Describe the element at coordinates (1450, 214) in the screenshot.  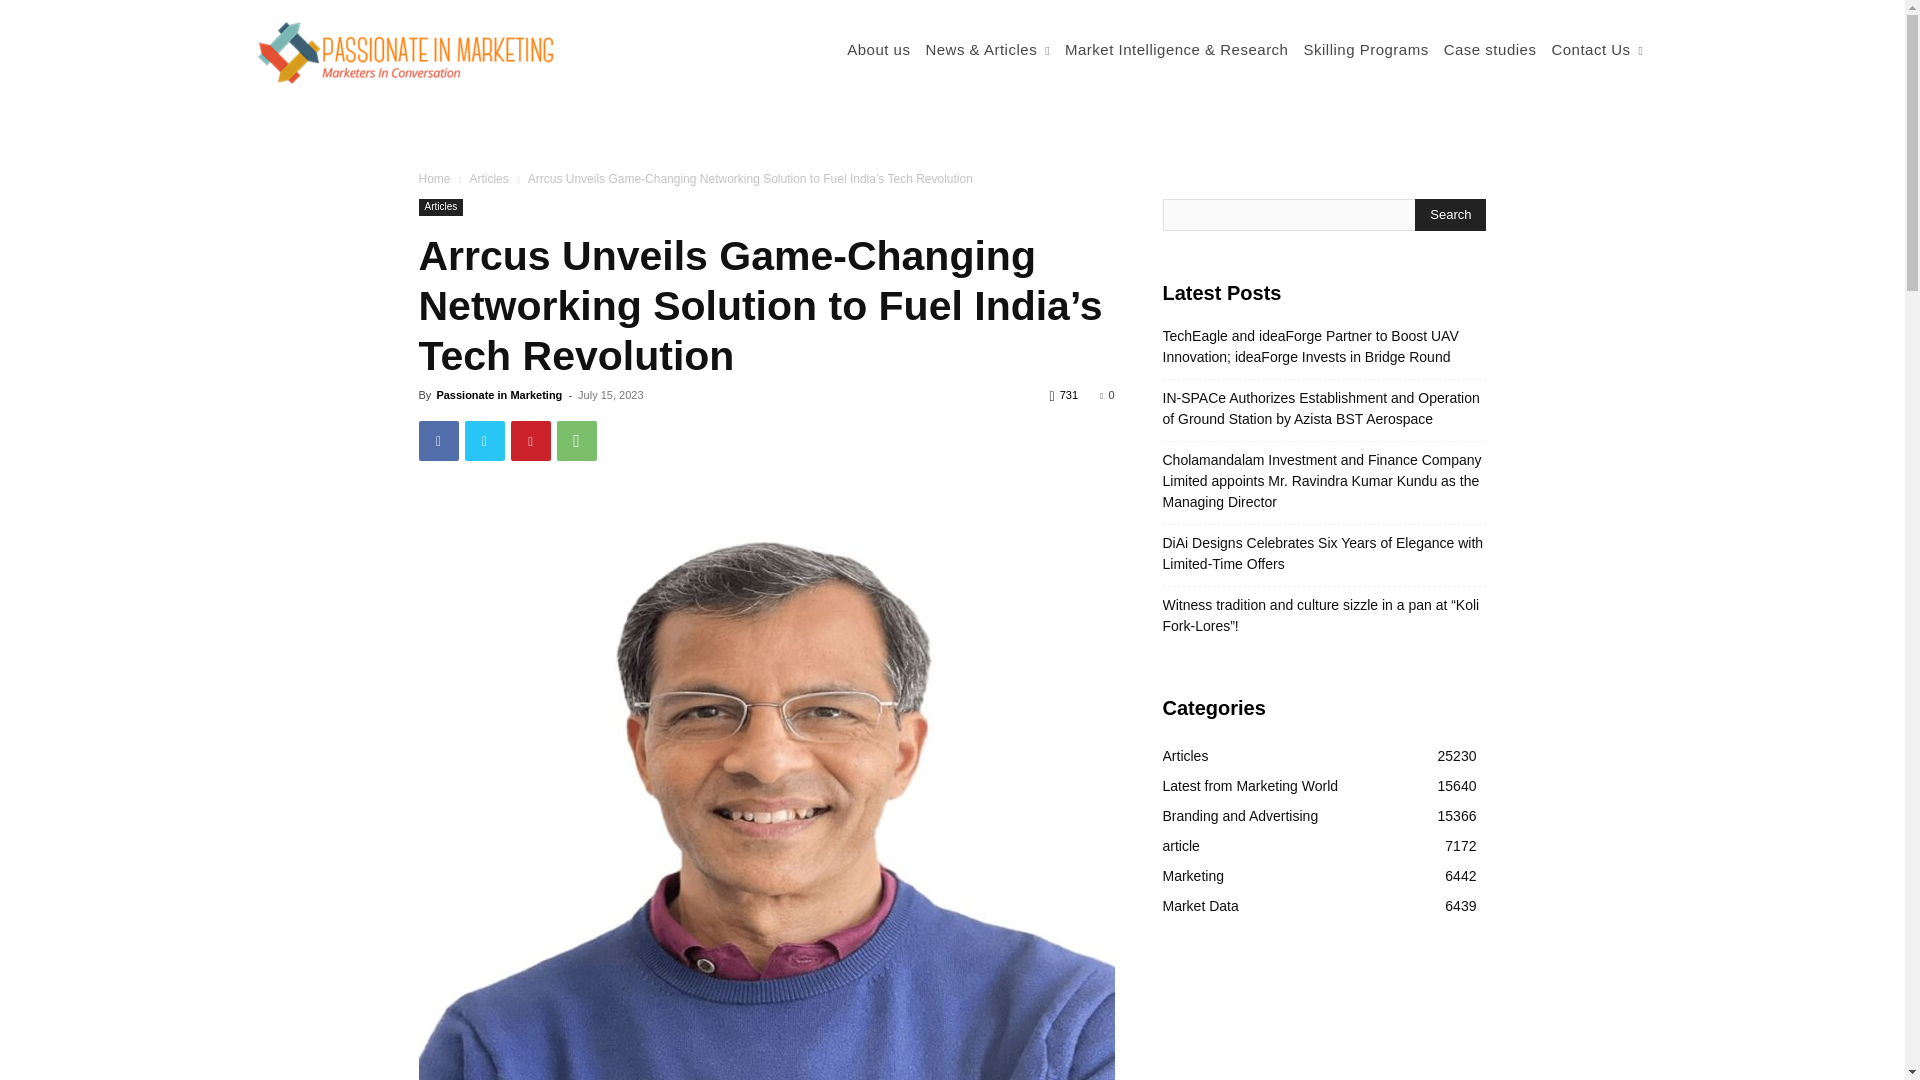
I see `Search` at that location.